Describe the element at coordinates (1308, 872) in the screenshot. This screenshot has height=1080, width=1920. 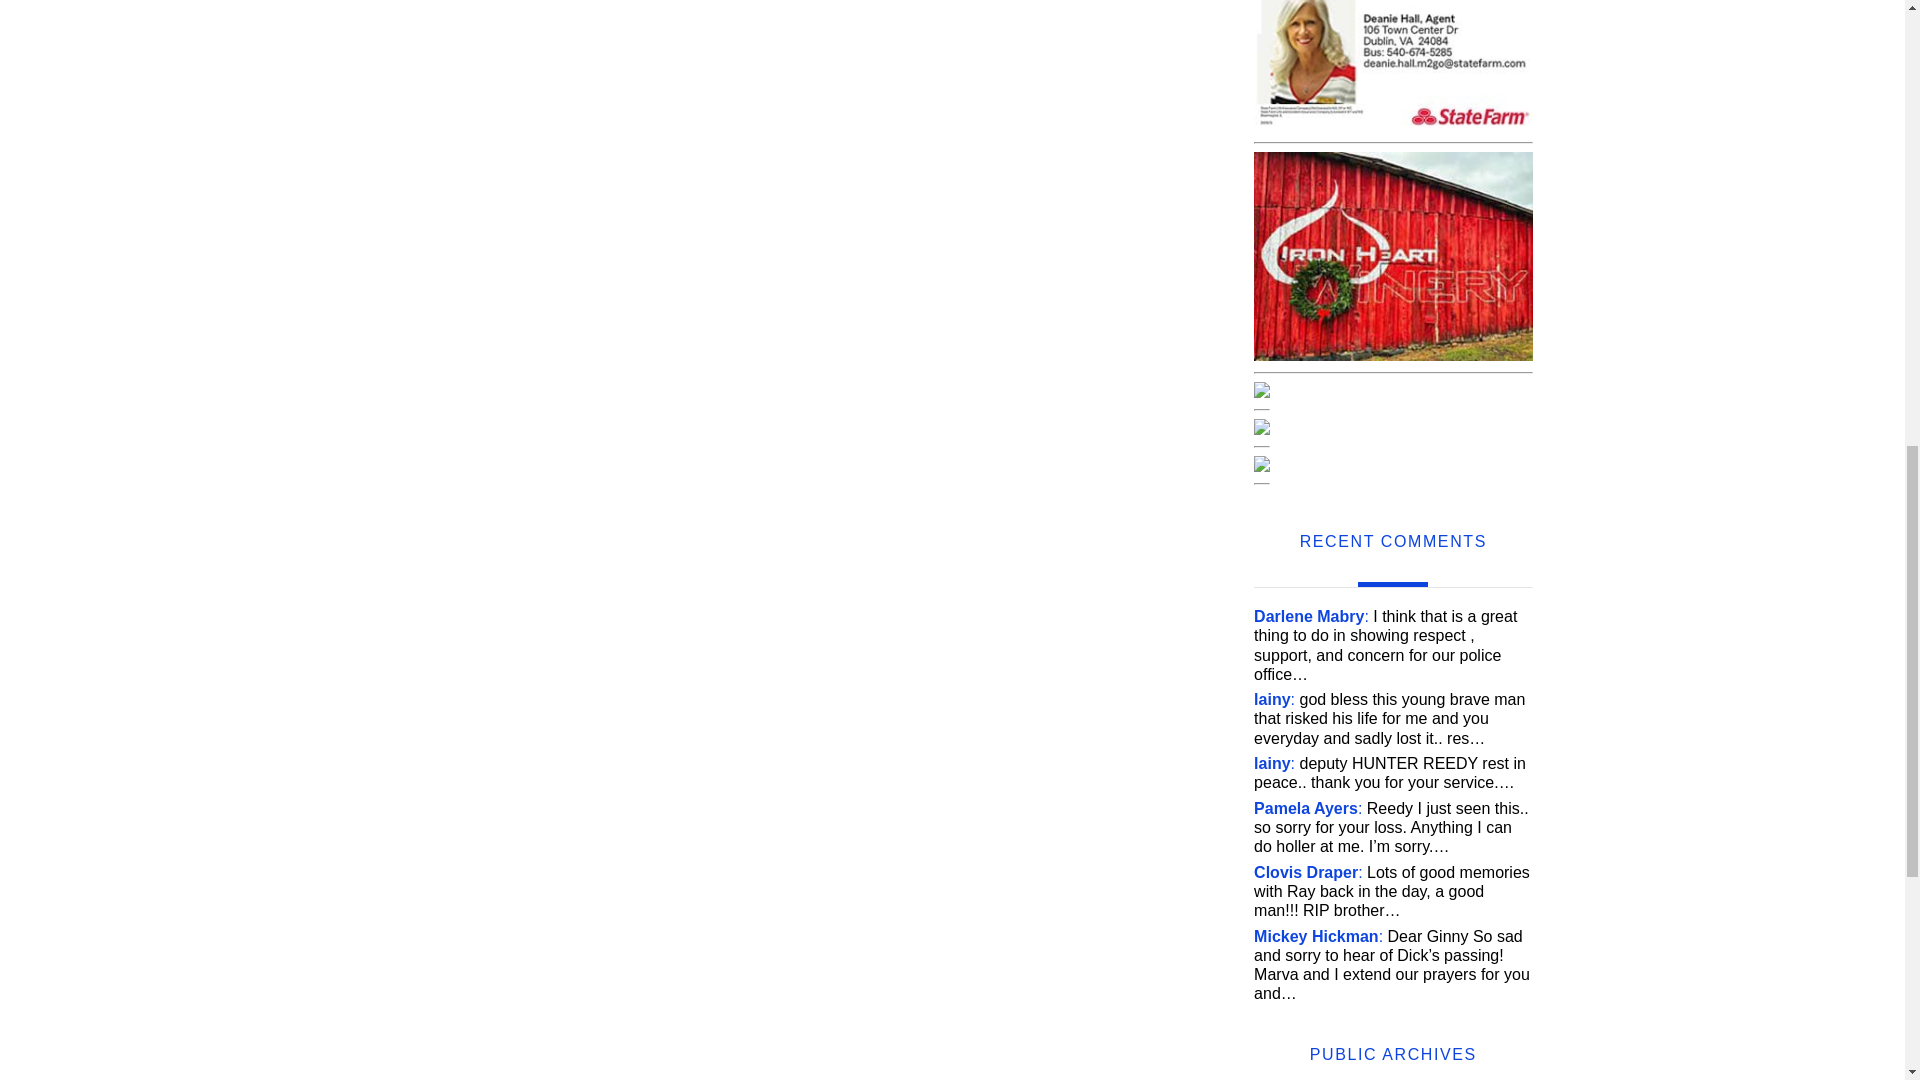
I see `Clovis Draper:` at that location.